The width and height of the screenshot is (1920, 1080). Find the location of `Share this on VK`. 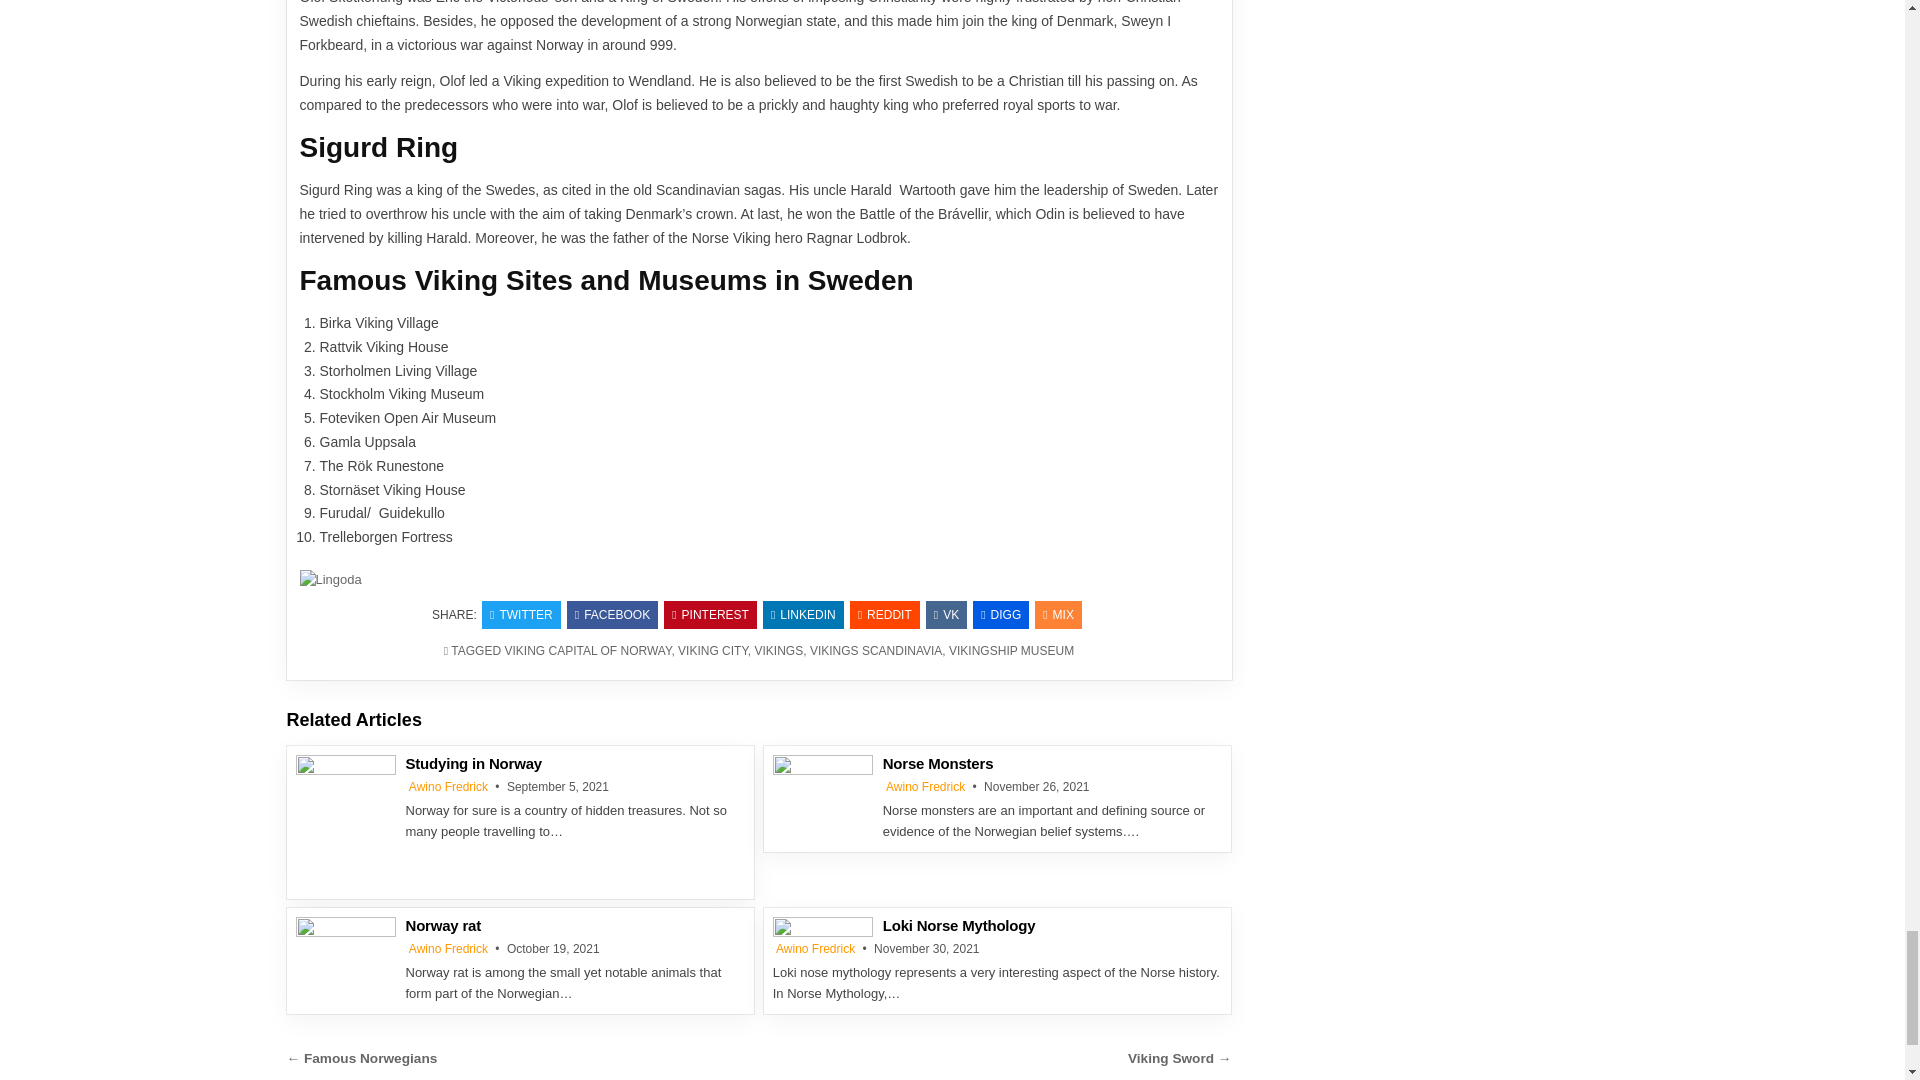

Share this on VK is located at coordinates (946, 614).